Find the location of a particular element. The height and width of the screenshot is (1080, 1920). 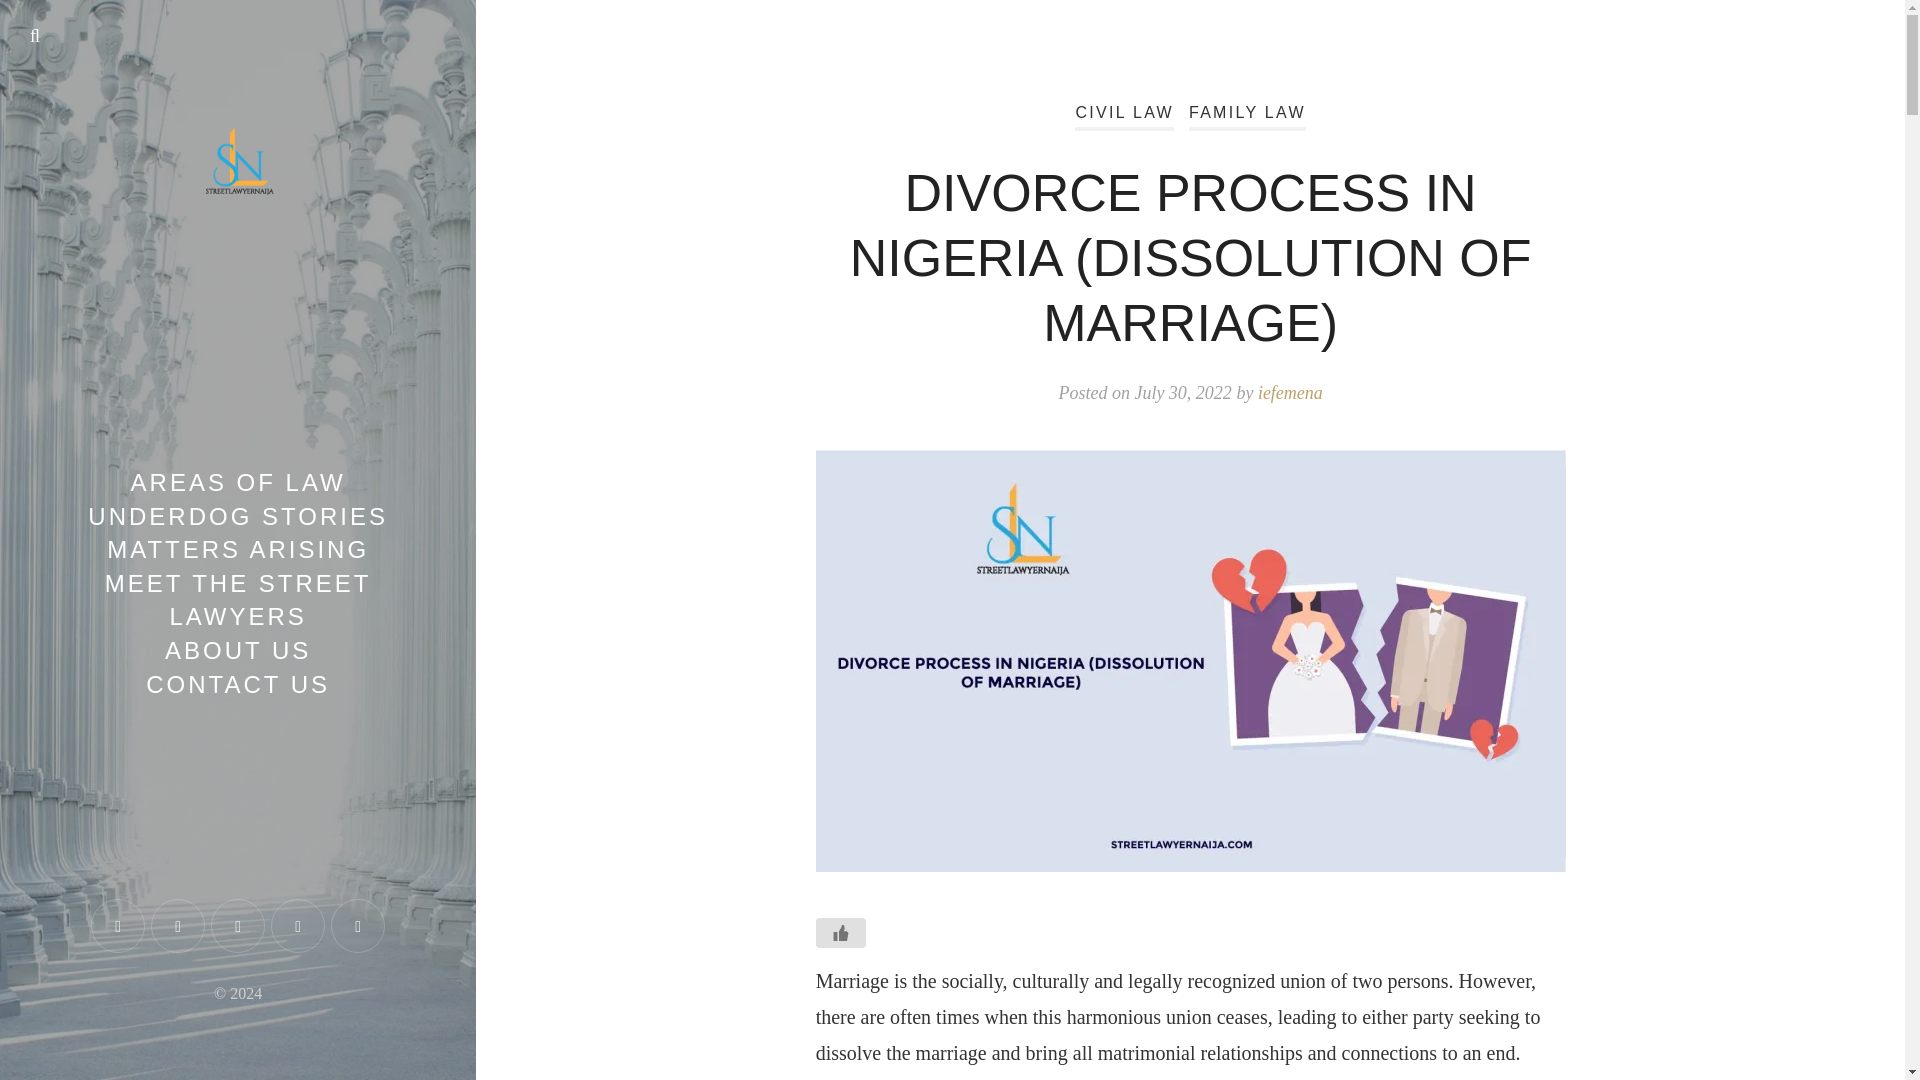

iefemena is located at coordinates (1290, 392).